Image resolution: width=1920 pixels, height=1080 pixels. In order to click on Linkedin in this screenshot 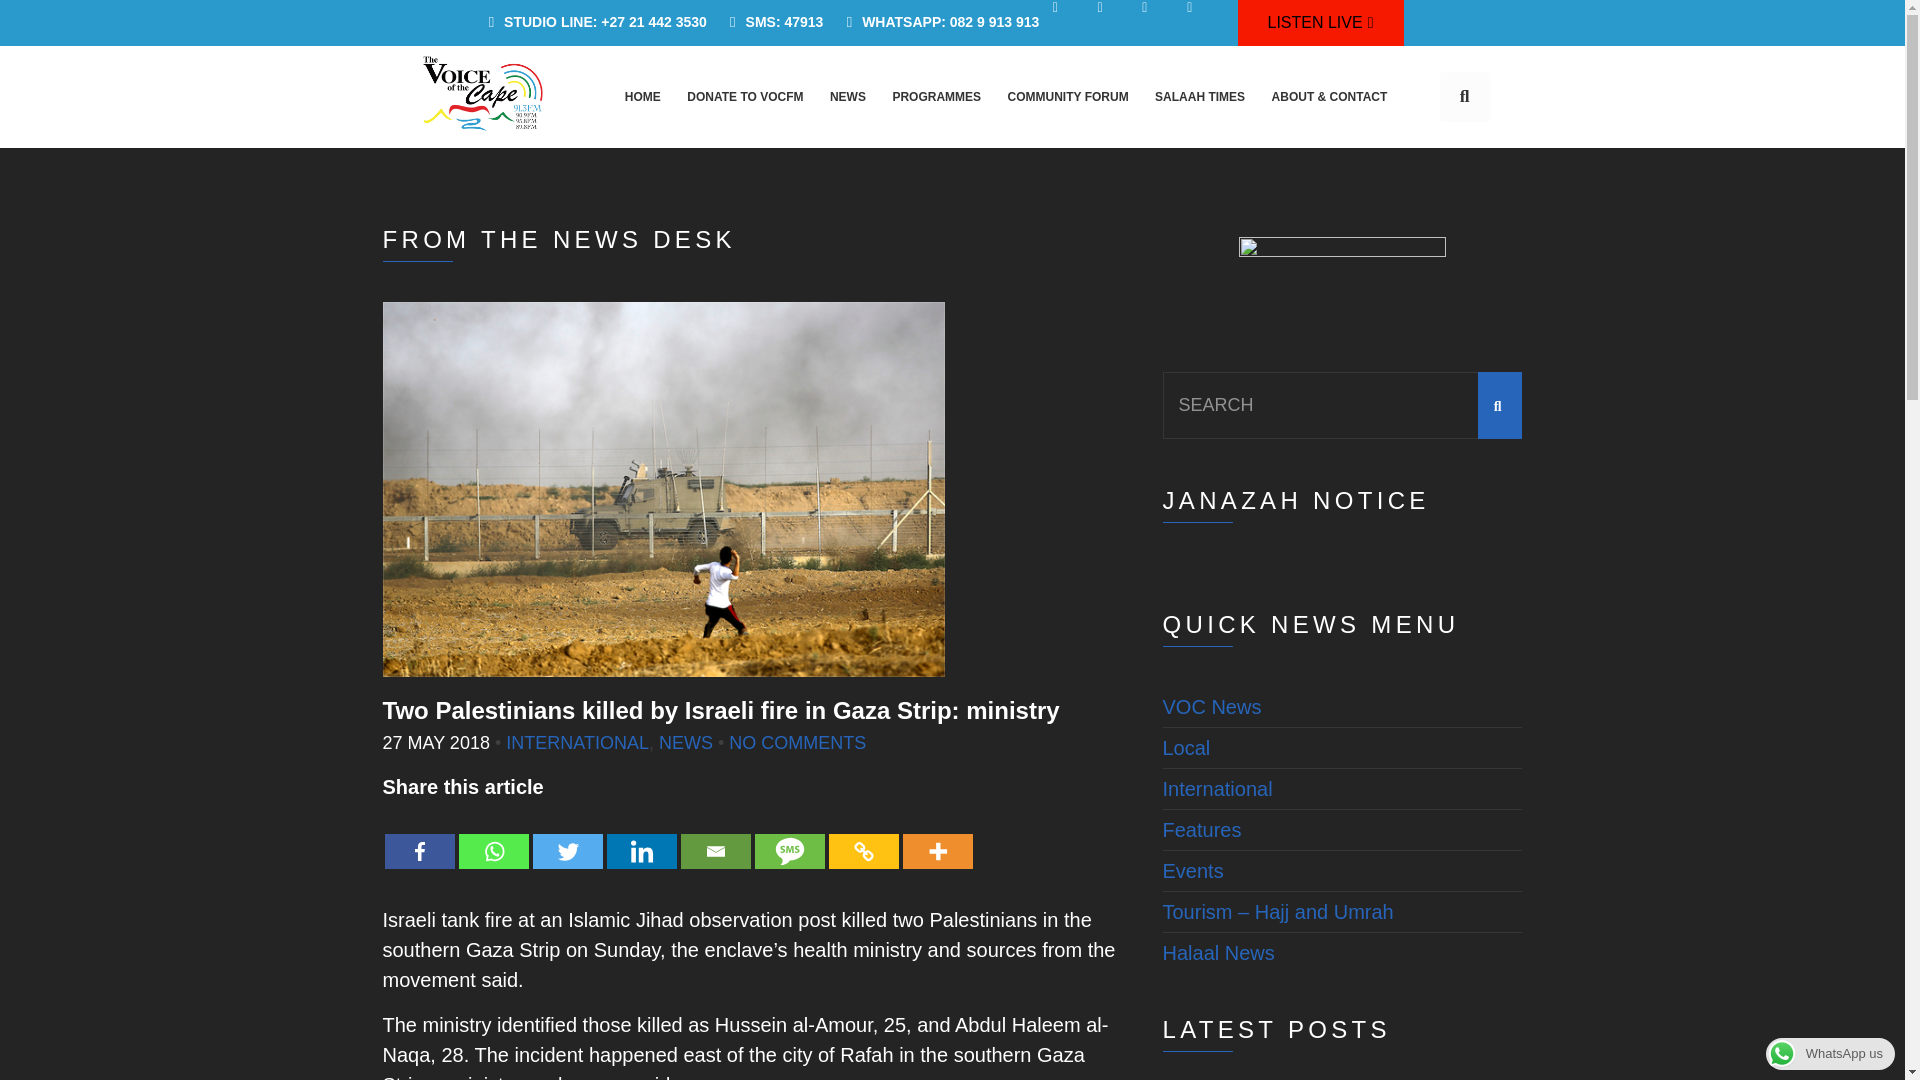, I will do `click(640, 836)`.